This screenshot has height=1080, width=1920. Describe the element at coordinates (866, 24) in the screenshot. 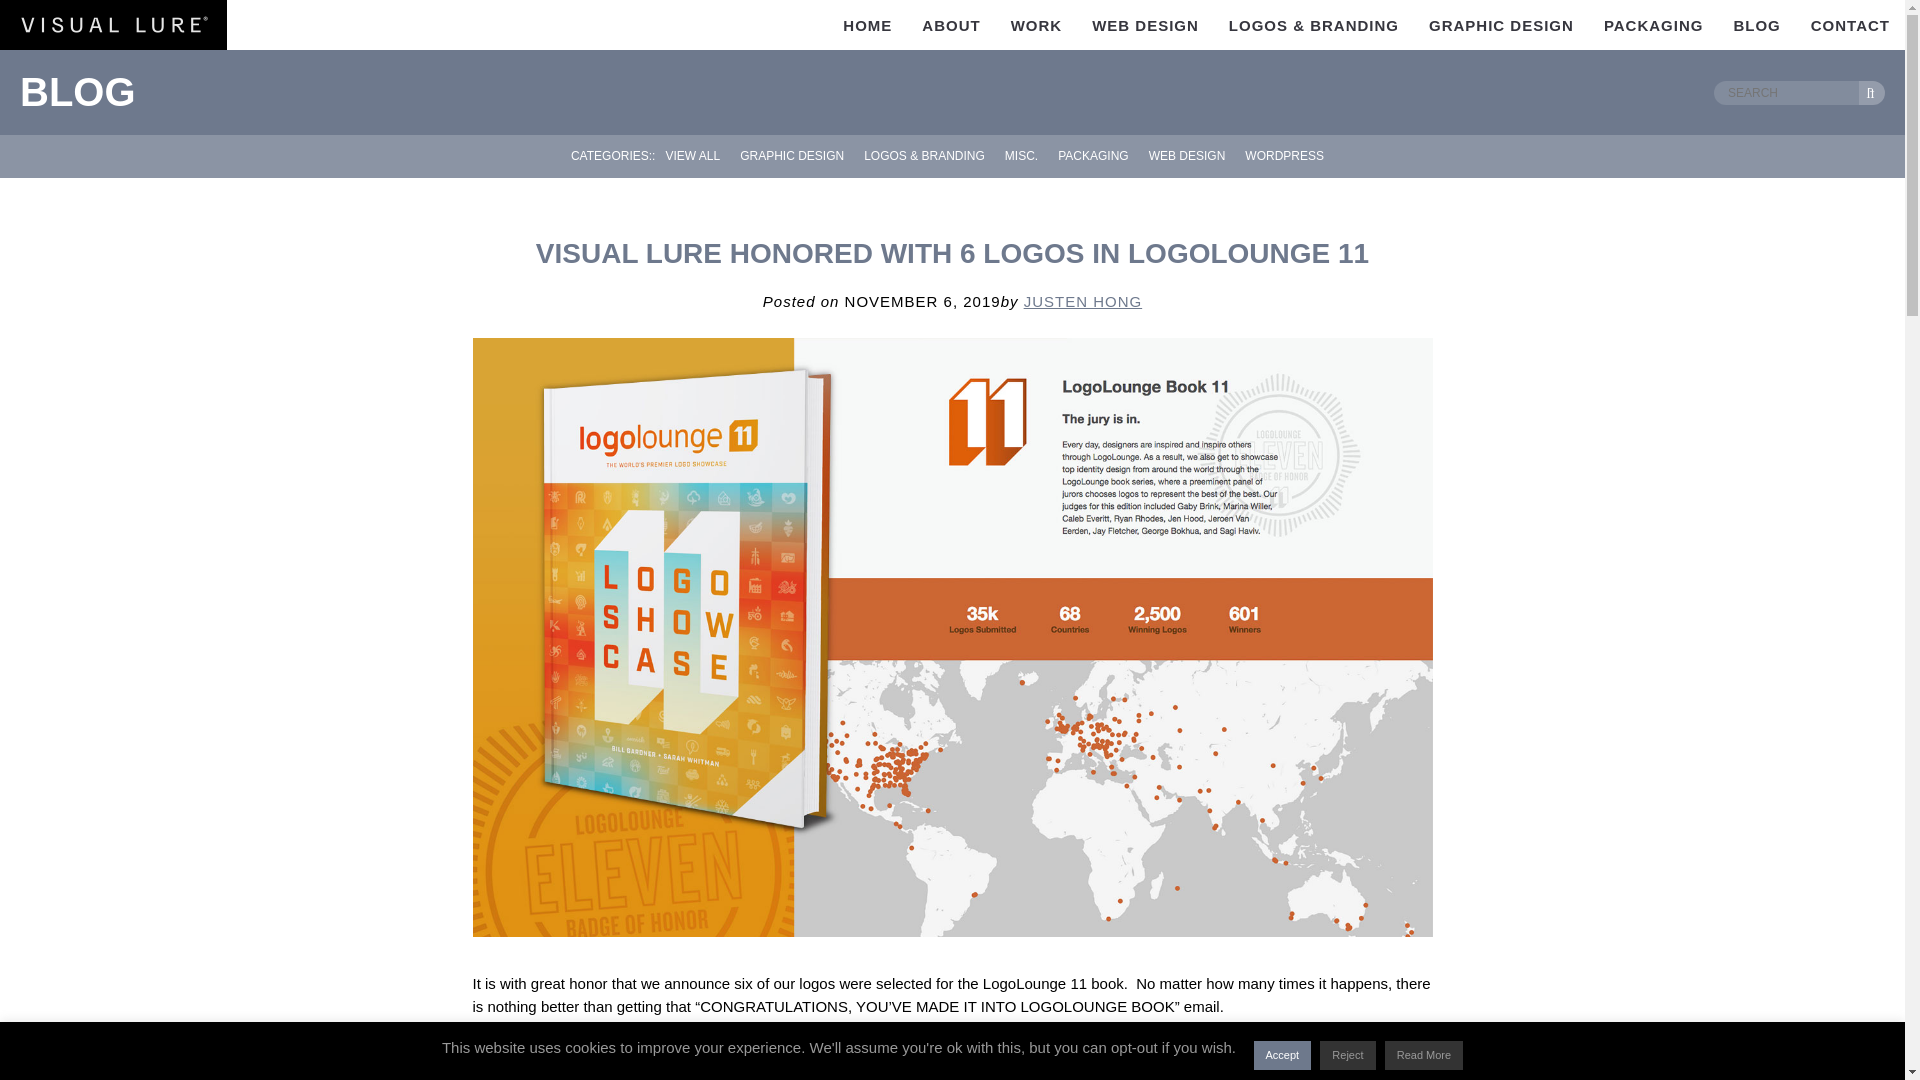

I see `HOME` at that location.